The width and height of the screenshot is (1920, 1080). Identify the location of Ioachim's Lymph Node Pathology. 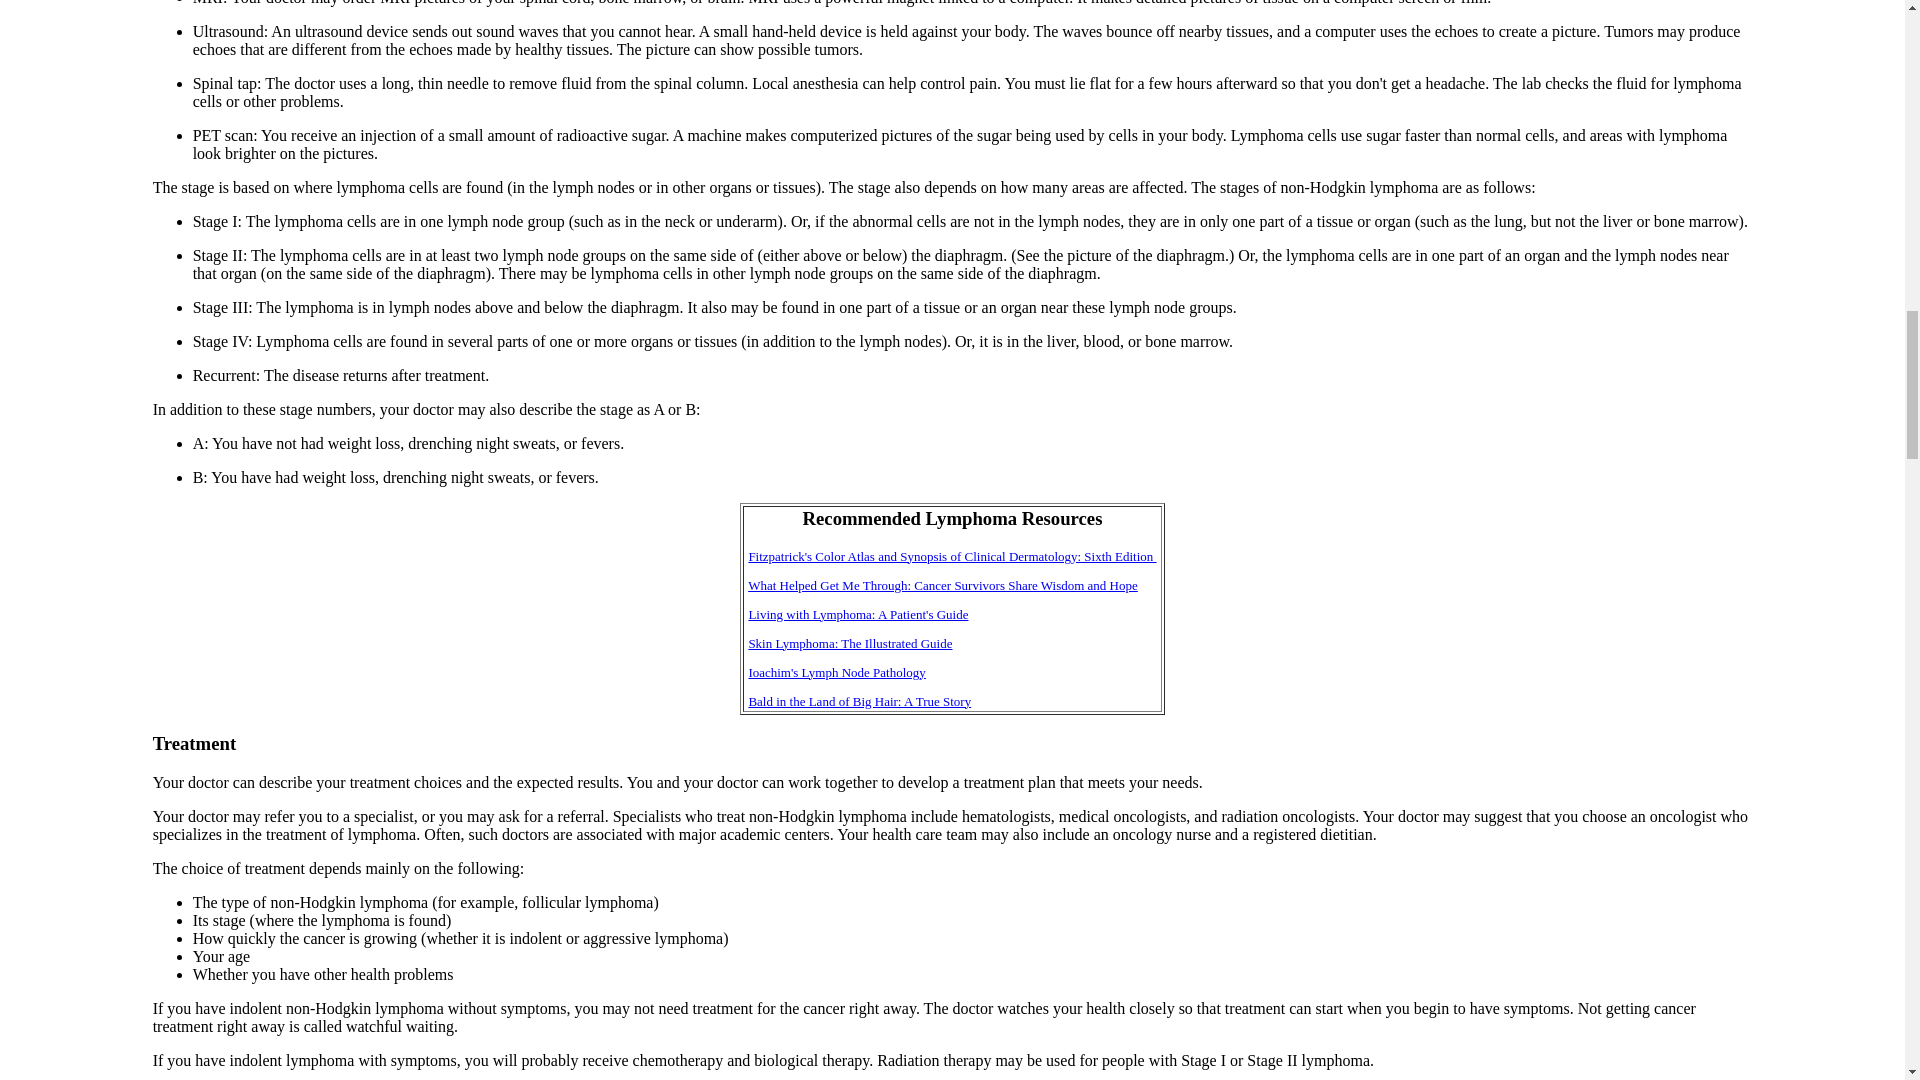
(836, 672).